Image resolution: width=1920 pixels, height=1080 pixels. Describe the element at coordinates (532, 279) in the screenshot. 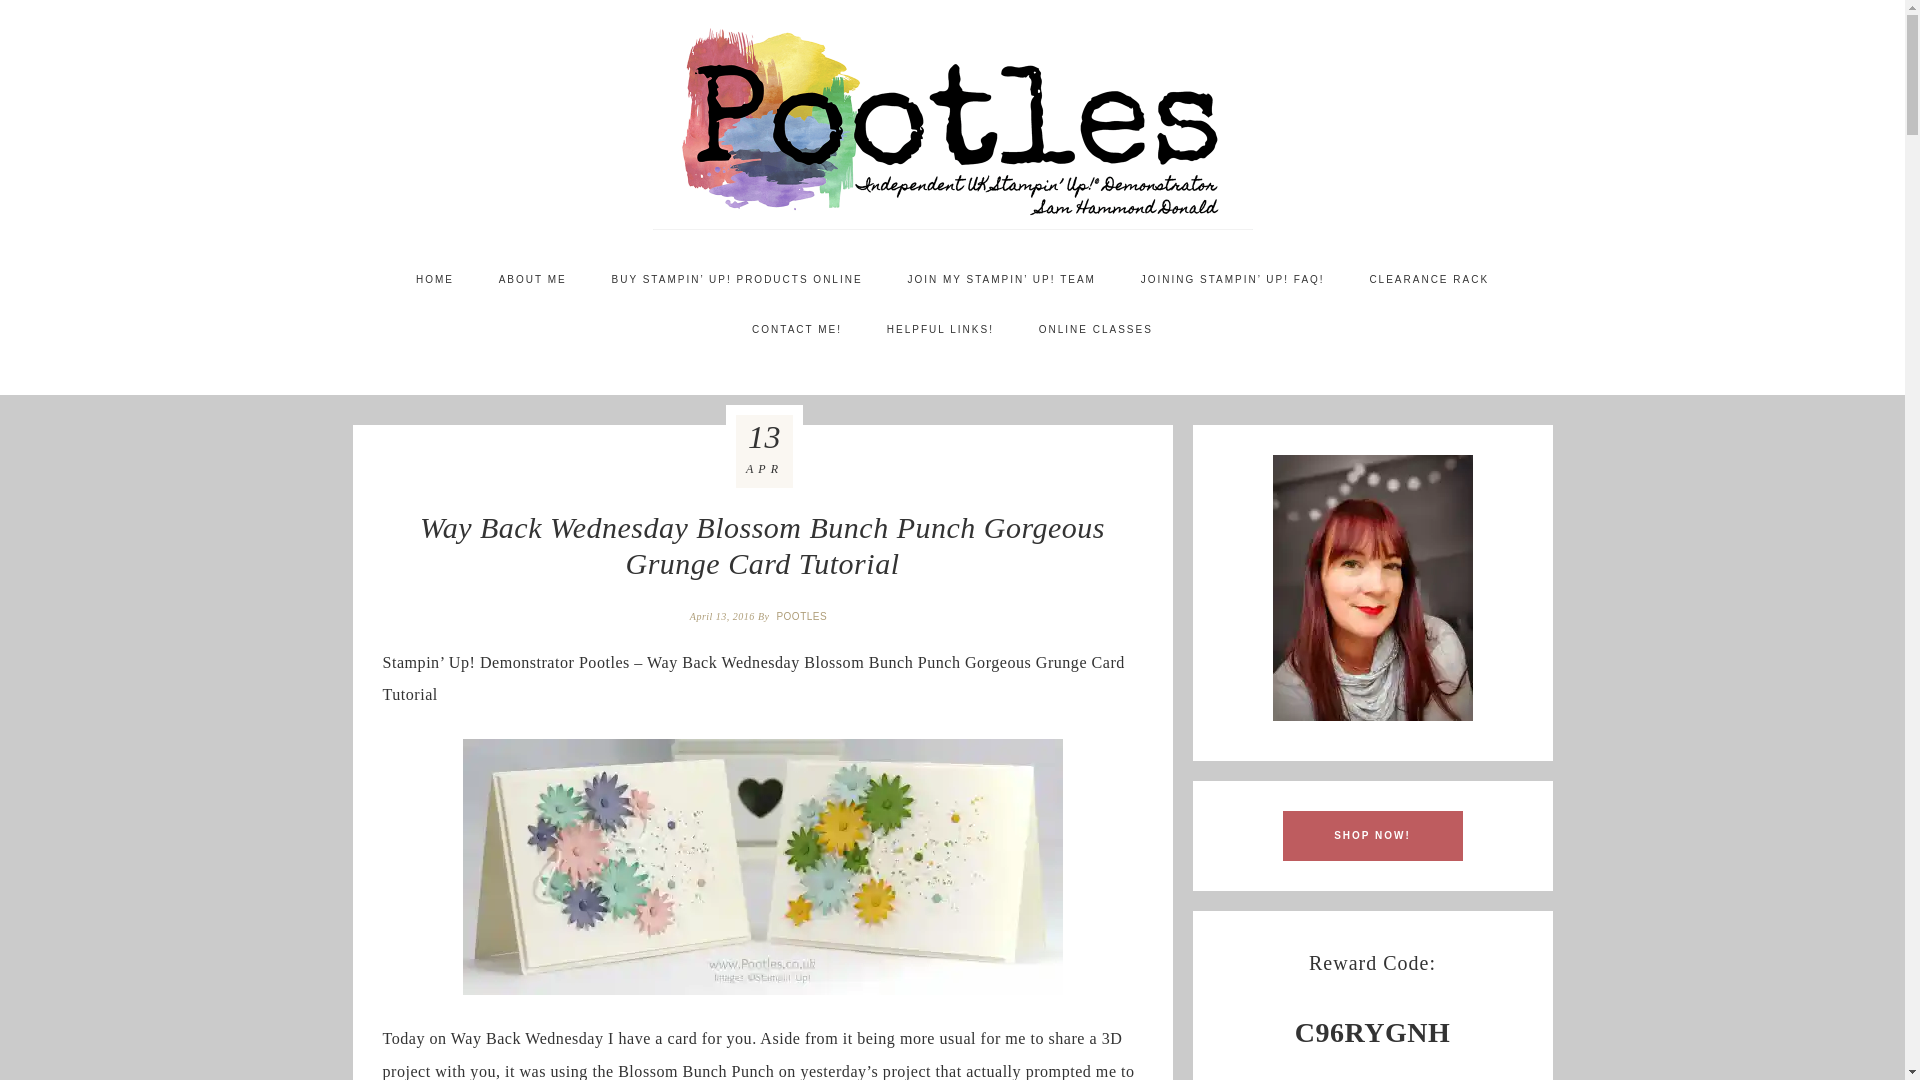

I see `ABOUT ME` at that location.